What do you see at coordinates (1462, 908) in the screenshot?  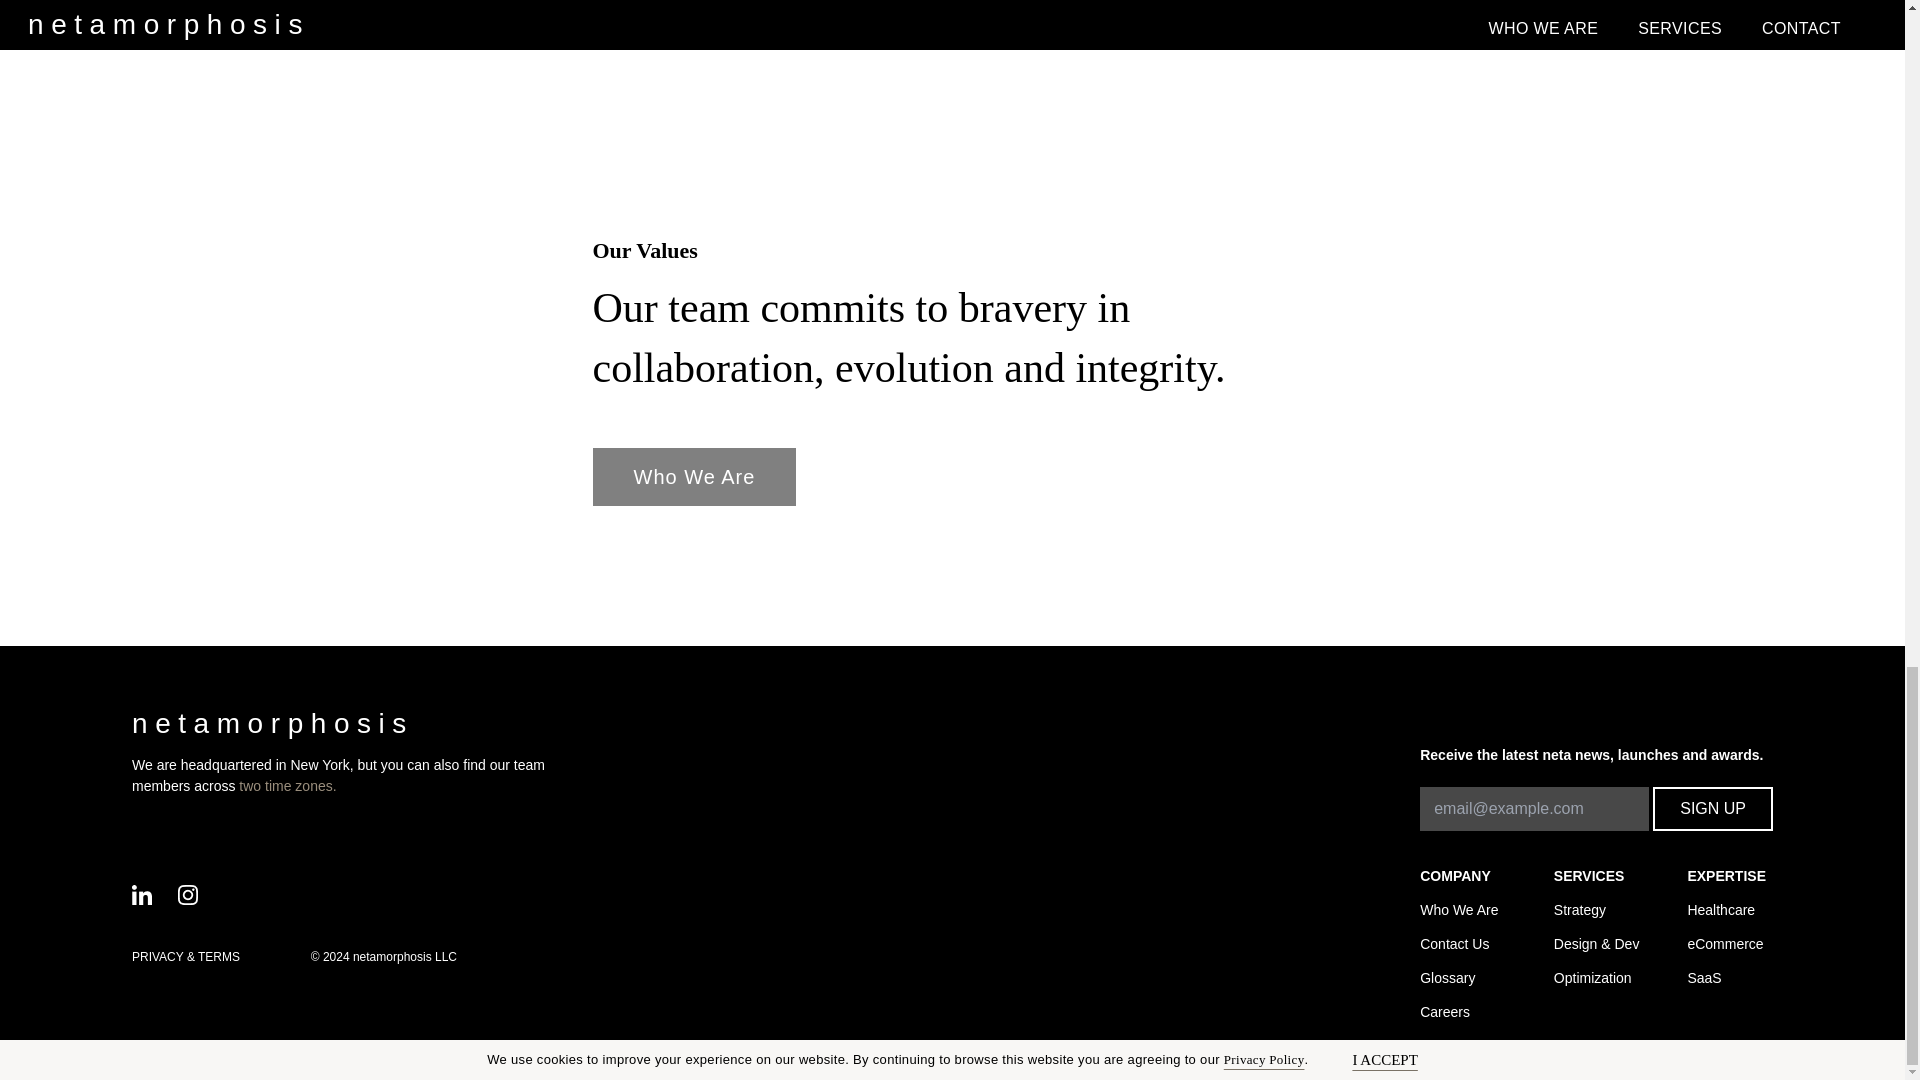 I see `Who We Are` at bounding box center [1462, 908].